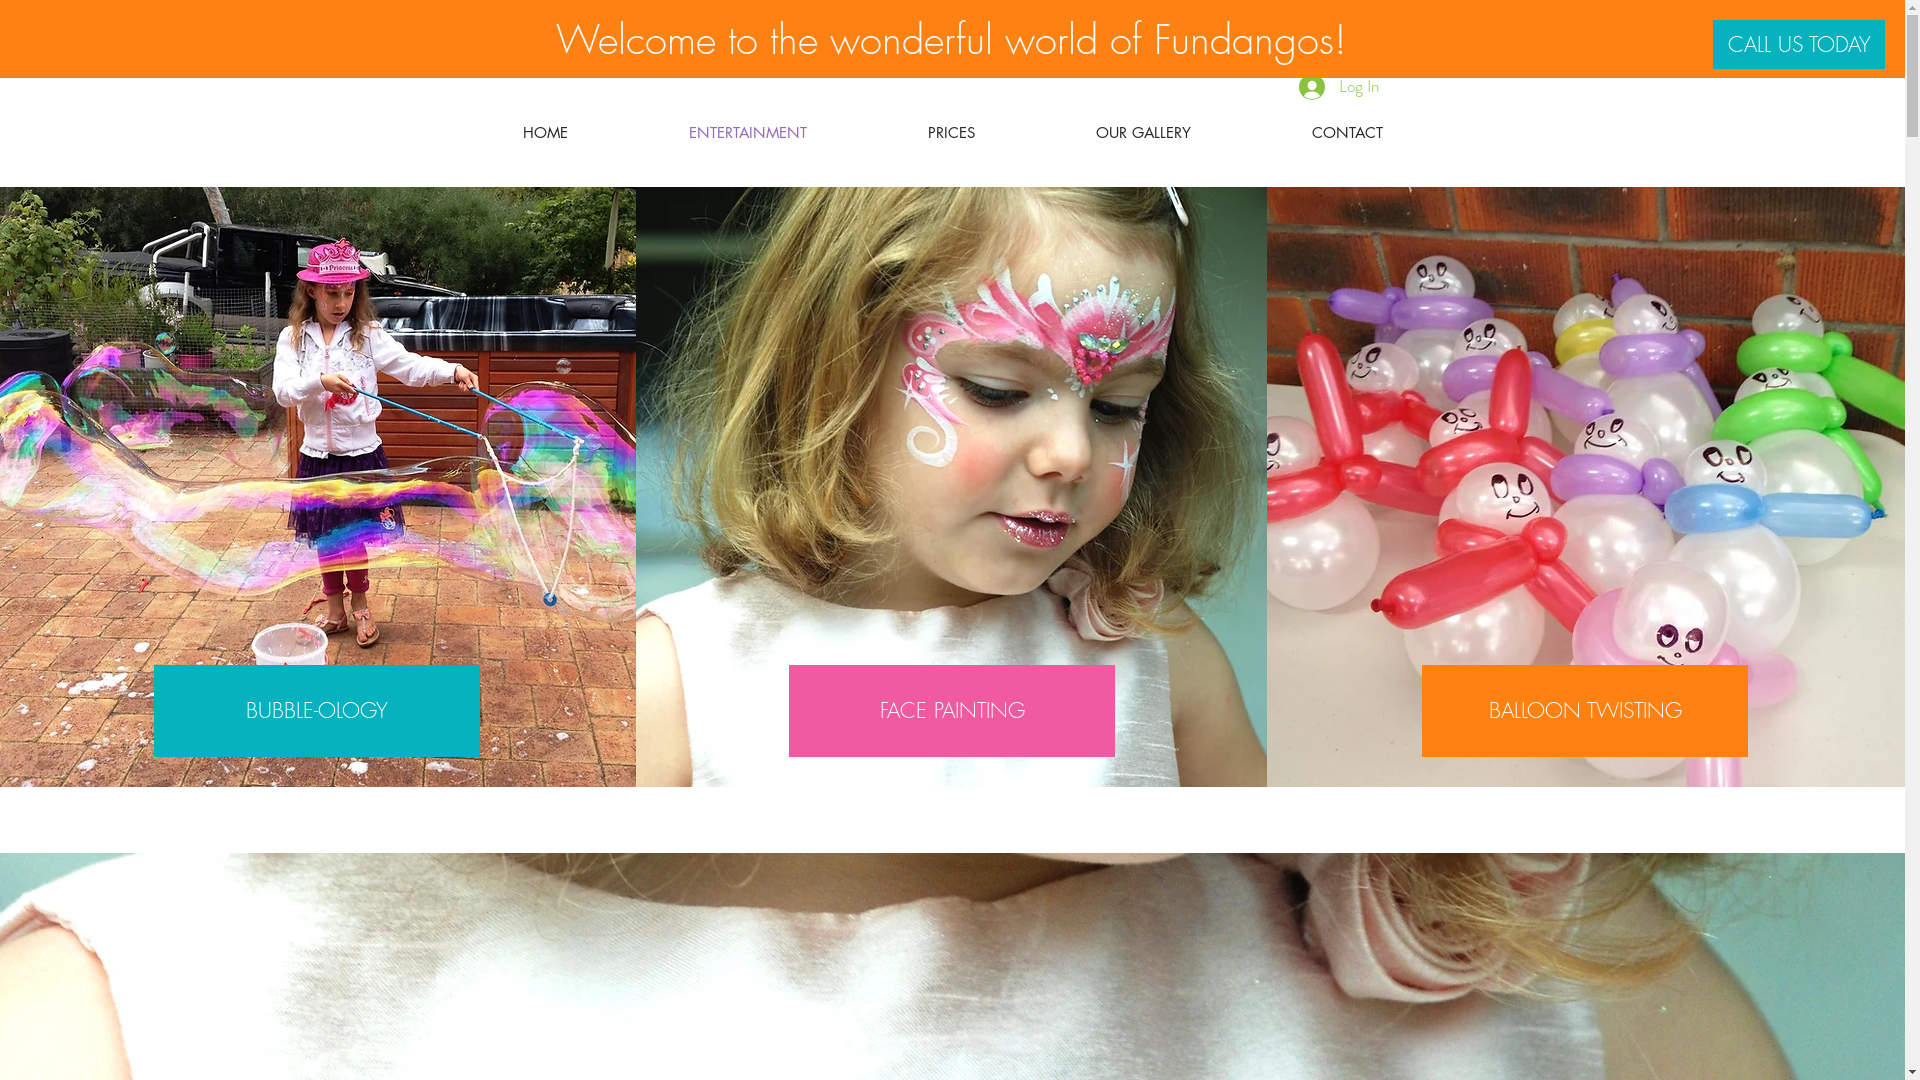  What do you see at coordinates (1348, 132) in the screenshot?
I see `CONTACT` at bounding box center [1348, 132].